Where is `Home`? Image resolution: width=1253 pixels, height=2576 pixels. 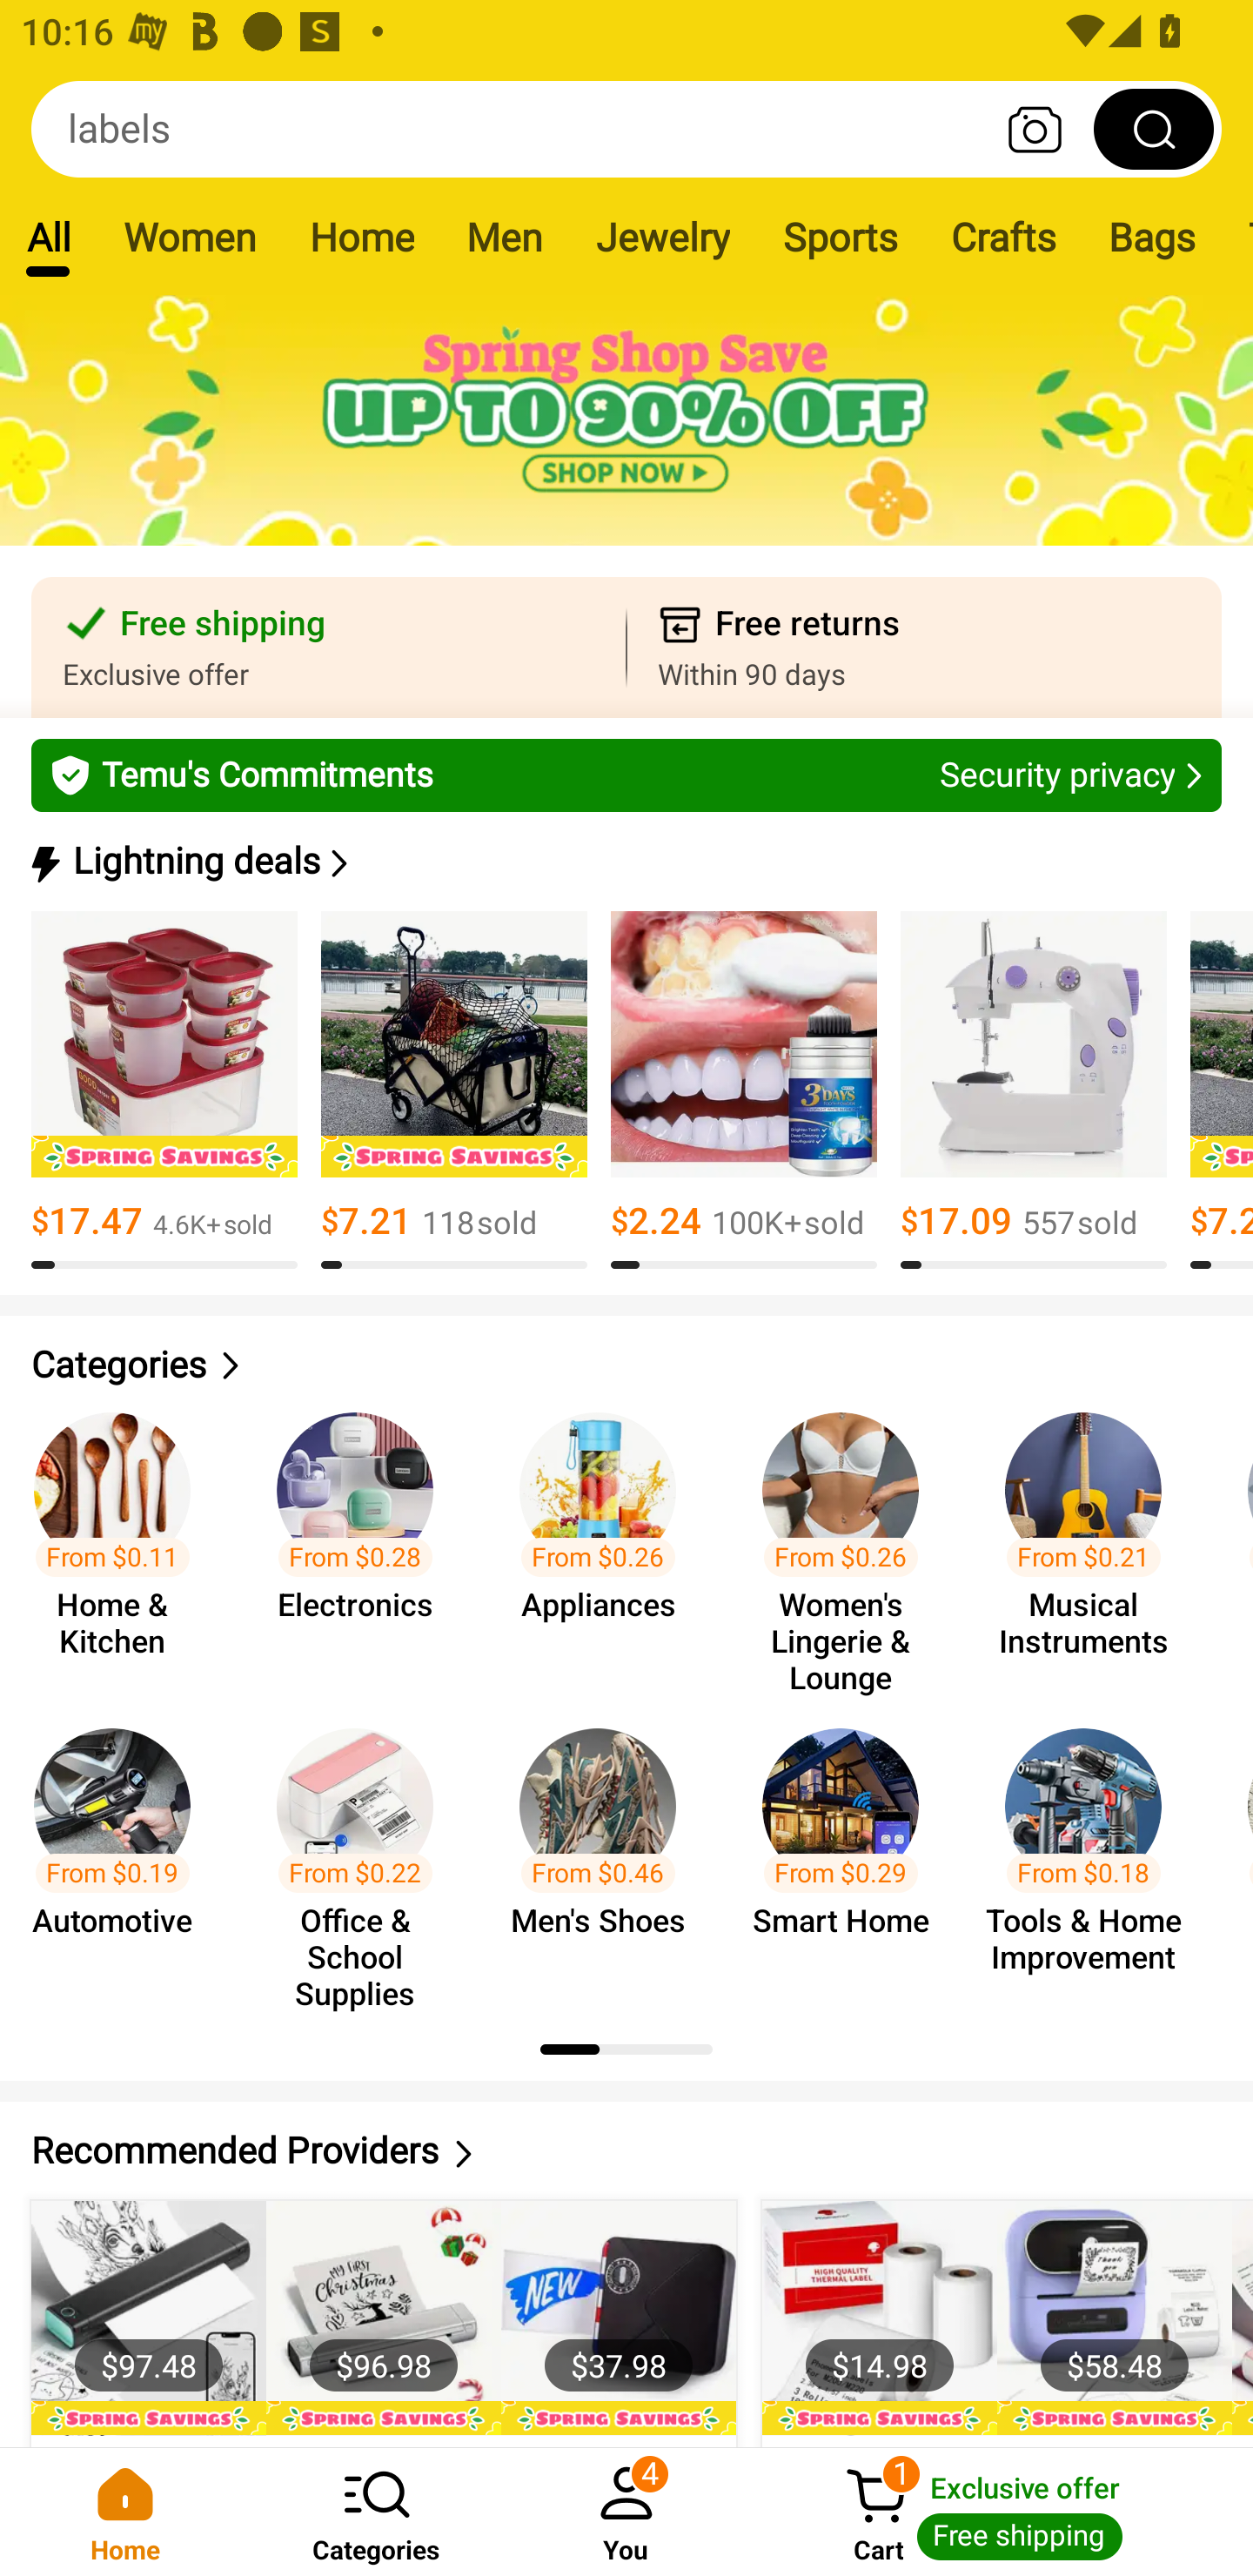 Home is located at coordinates (361, 237).